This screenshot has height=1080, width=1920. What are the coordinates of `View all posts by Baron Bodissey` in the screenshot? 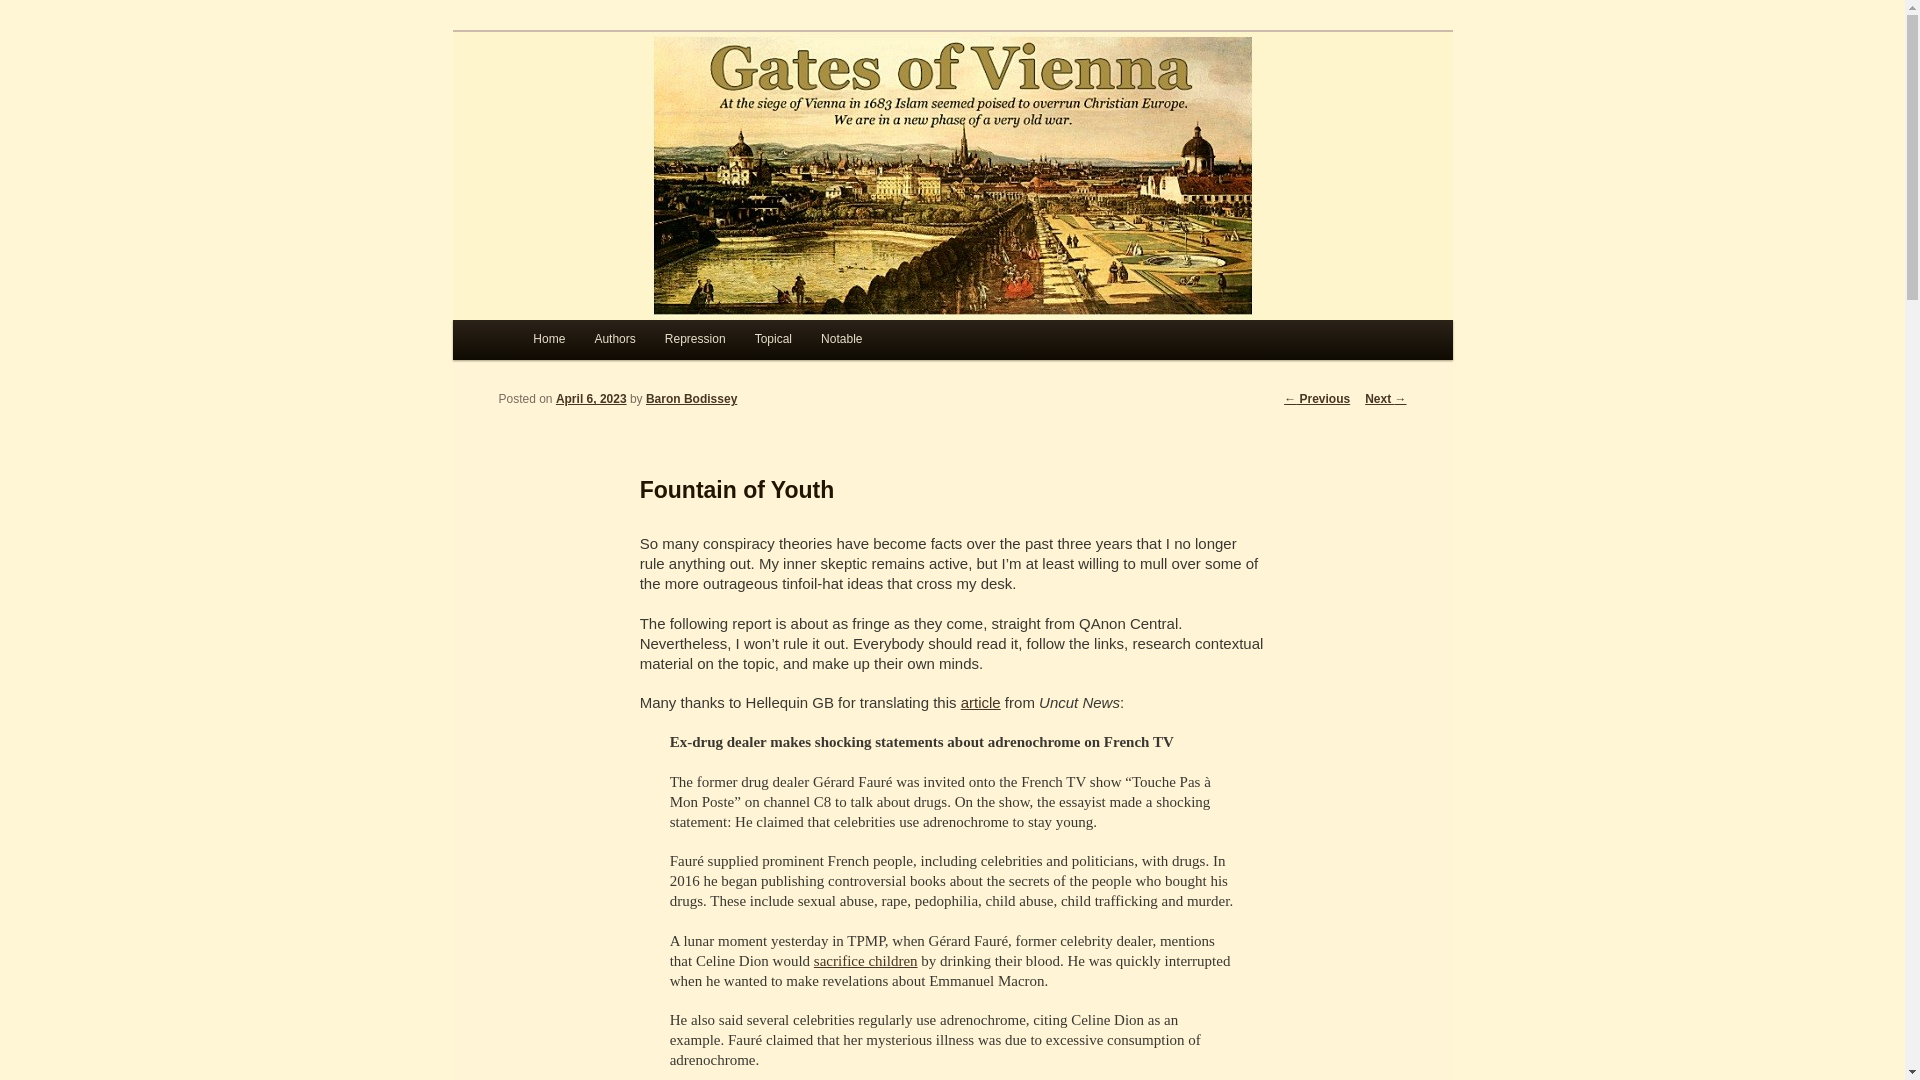 It's located at (691, 399).